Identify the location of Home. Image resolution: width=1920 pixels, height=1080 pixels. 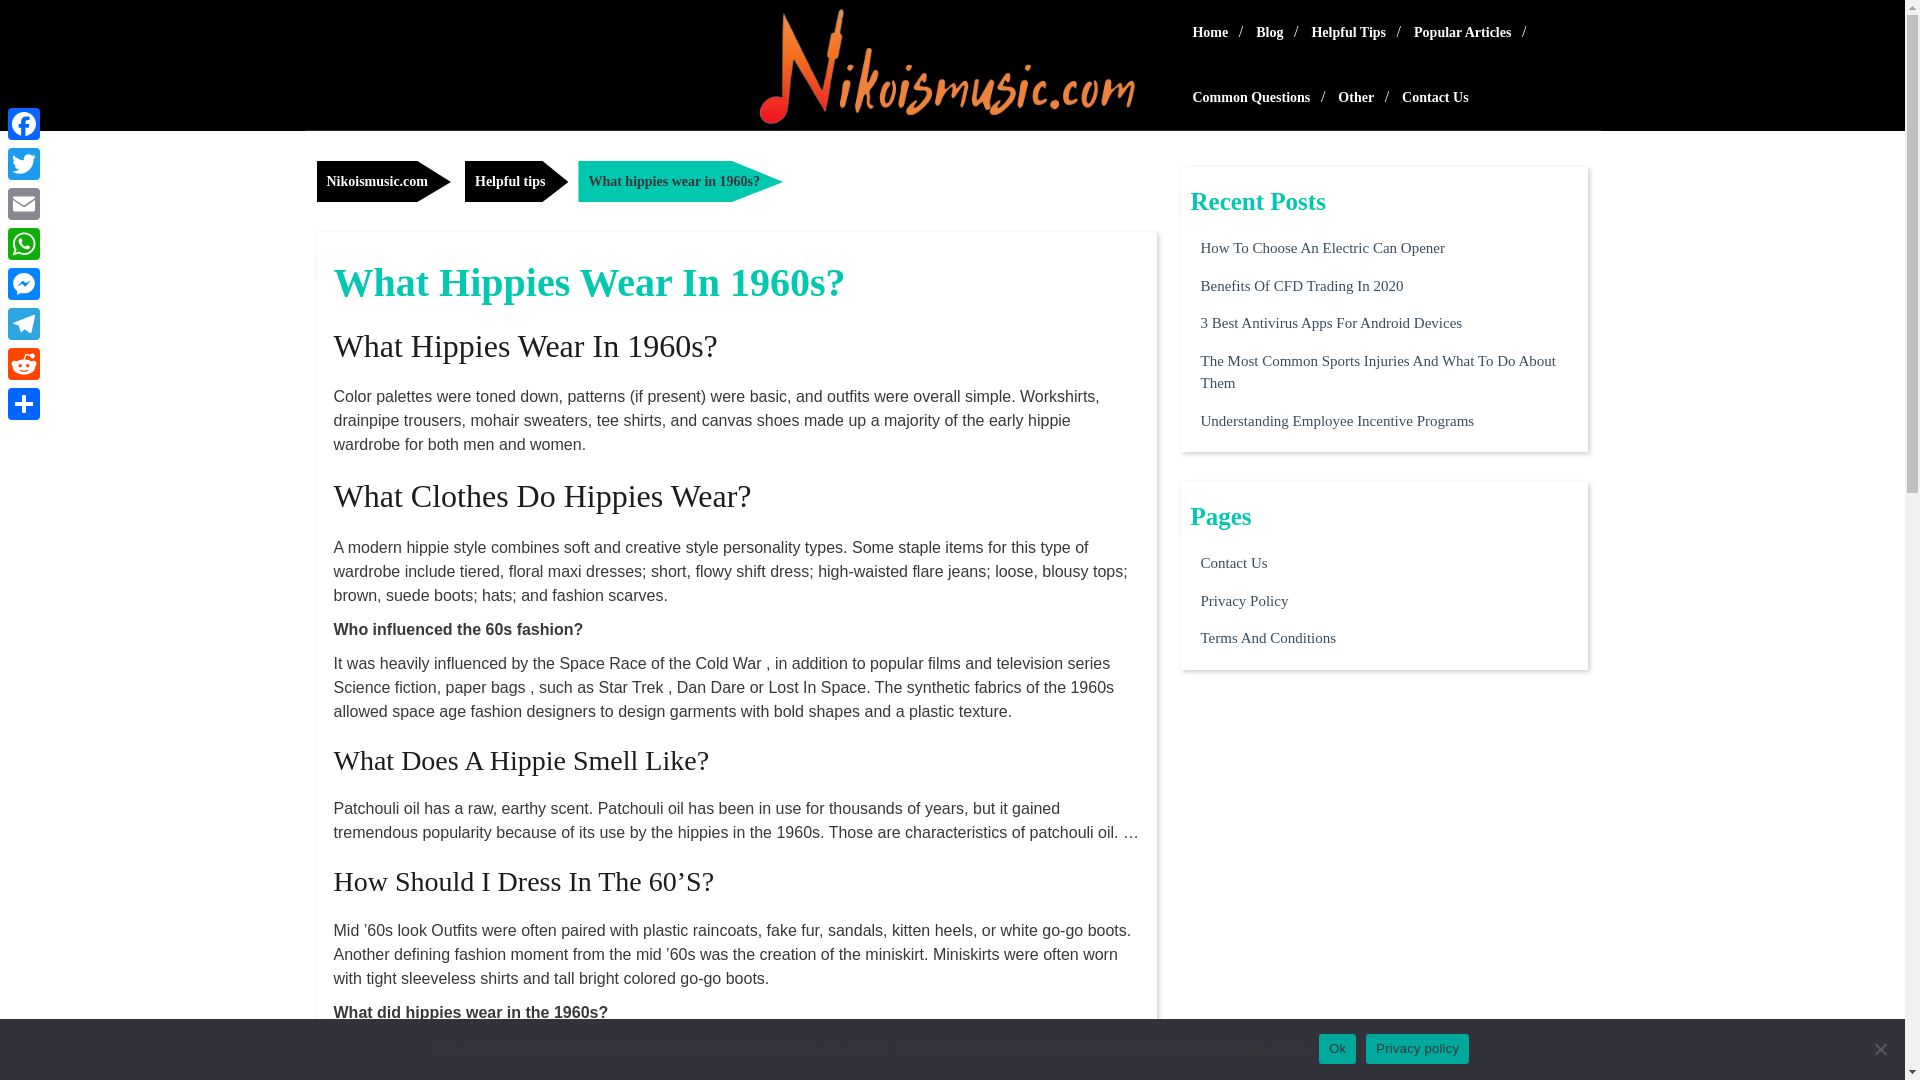
(1210, 32).